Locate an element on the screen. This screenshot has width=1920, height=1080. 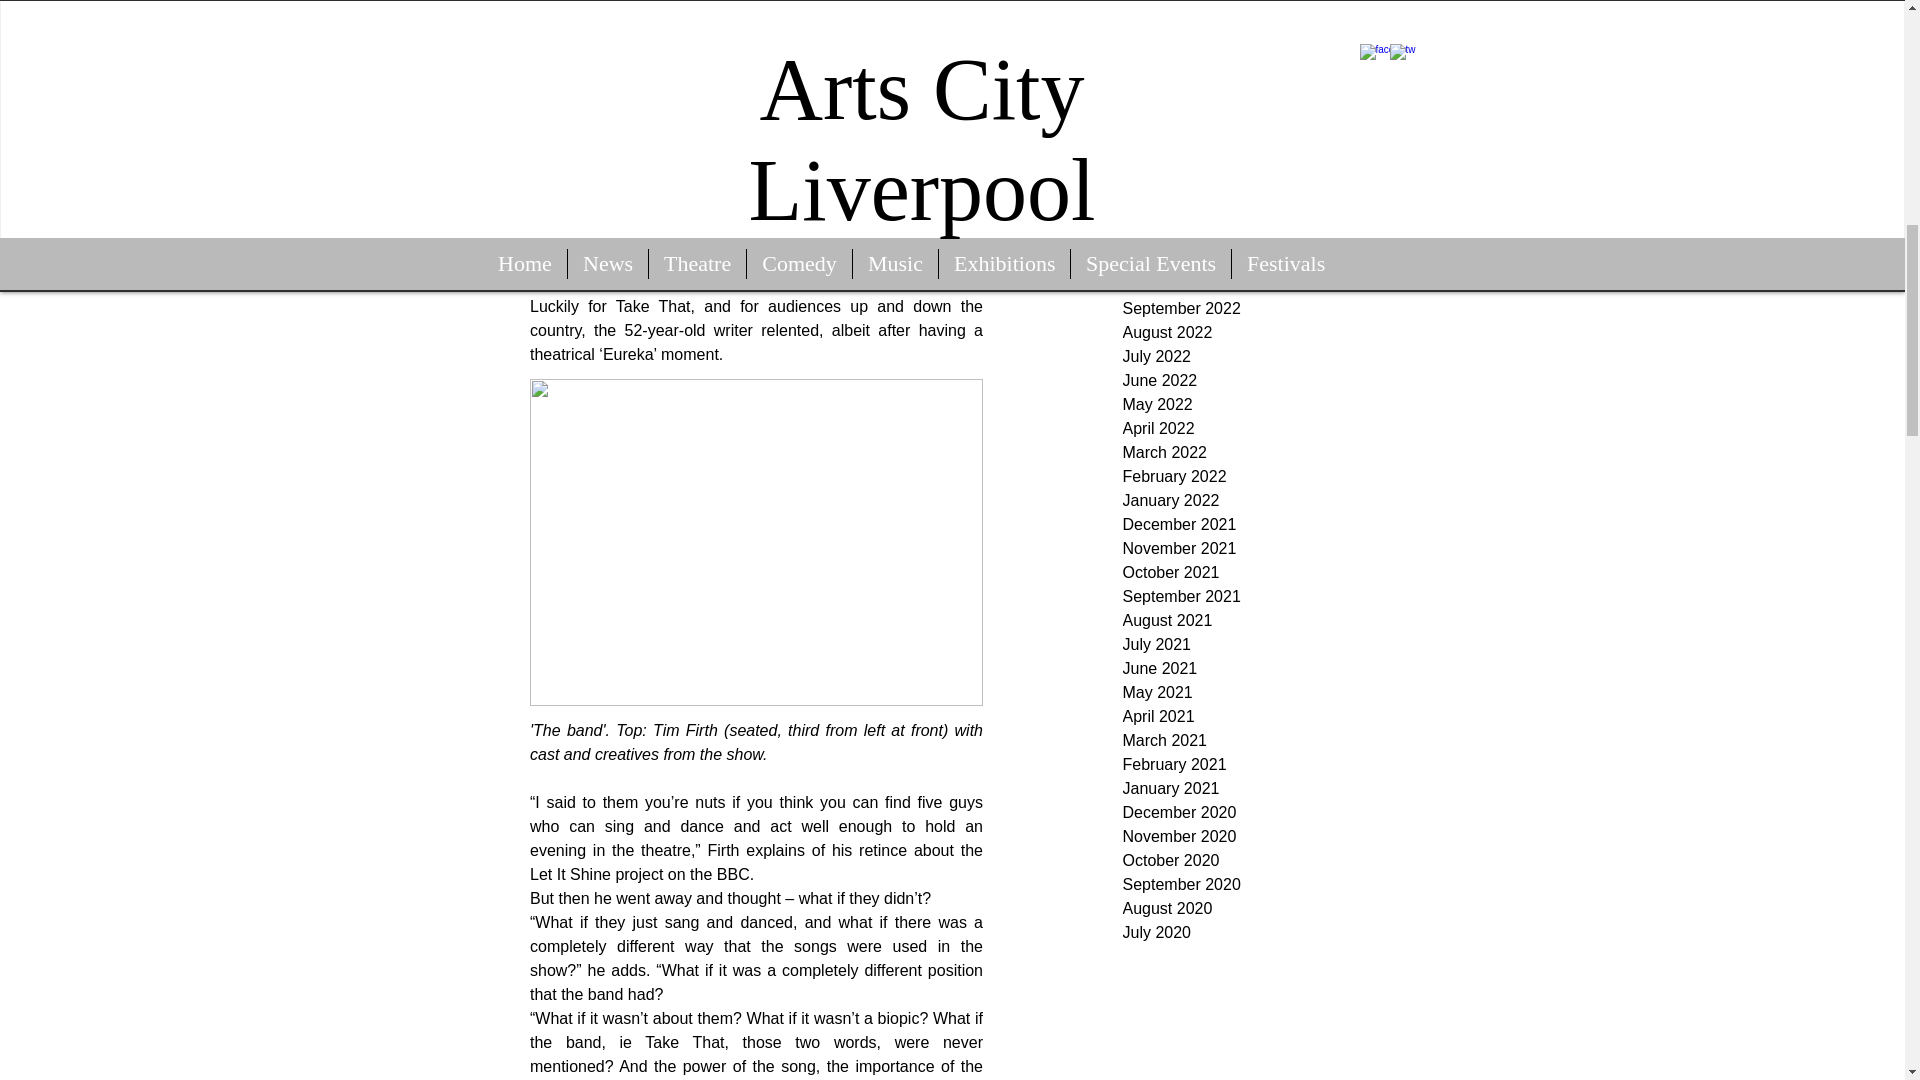
July 2022 is located at coordinates (1272, 356).